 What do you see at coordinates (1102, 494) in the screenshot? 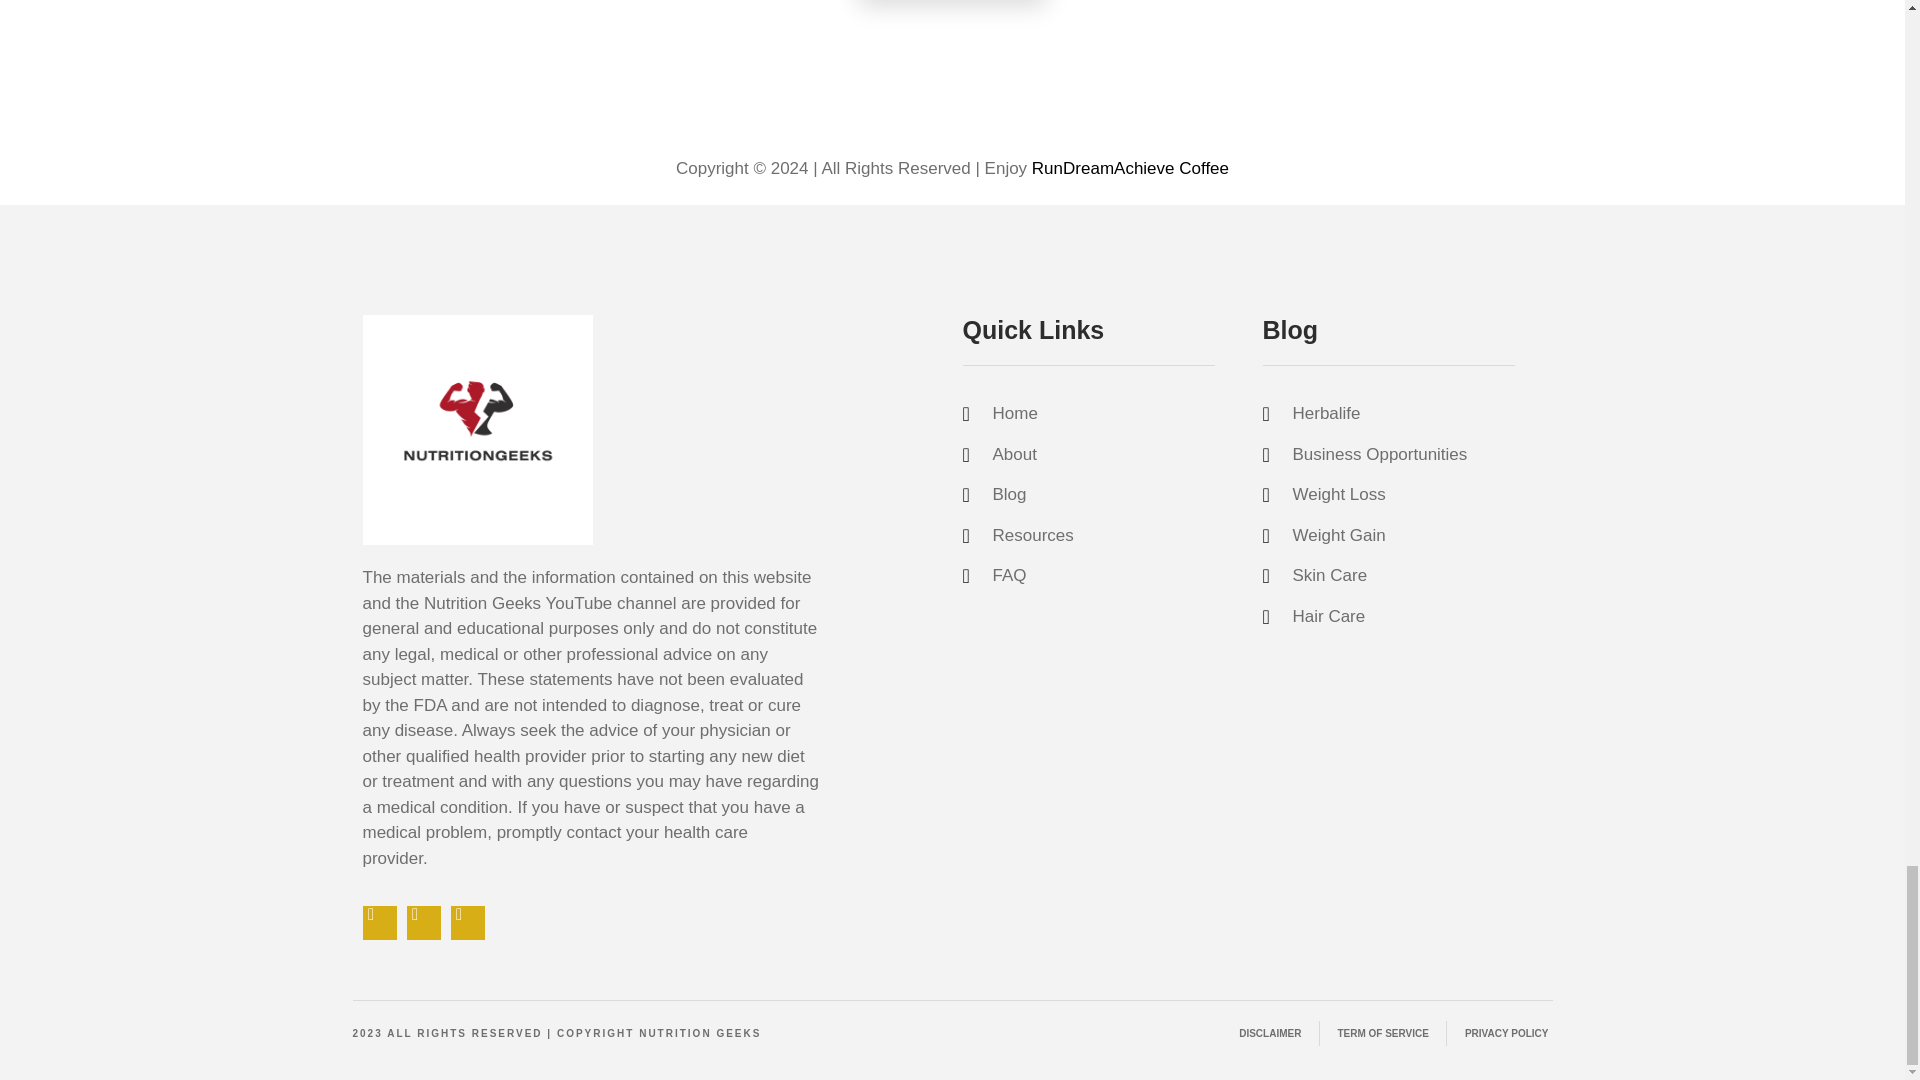
I see `Blog` at bounding box center [1102, 494].